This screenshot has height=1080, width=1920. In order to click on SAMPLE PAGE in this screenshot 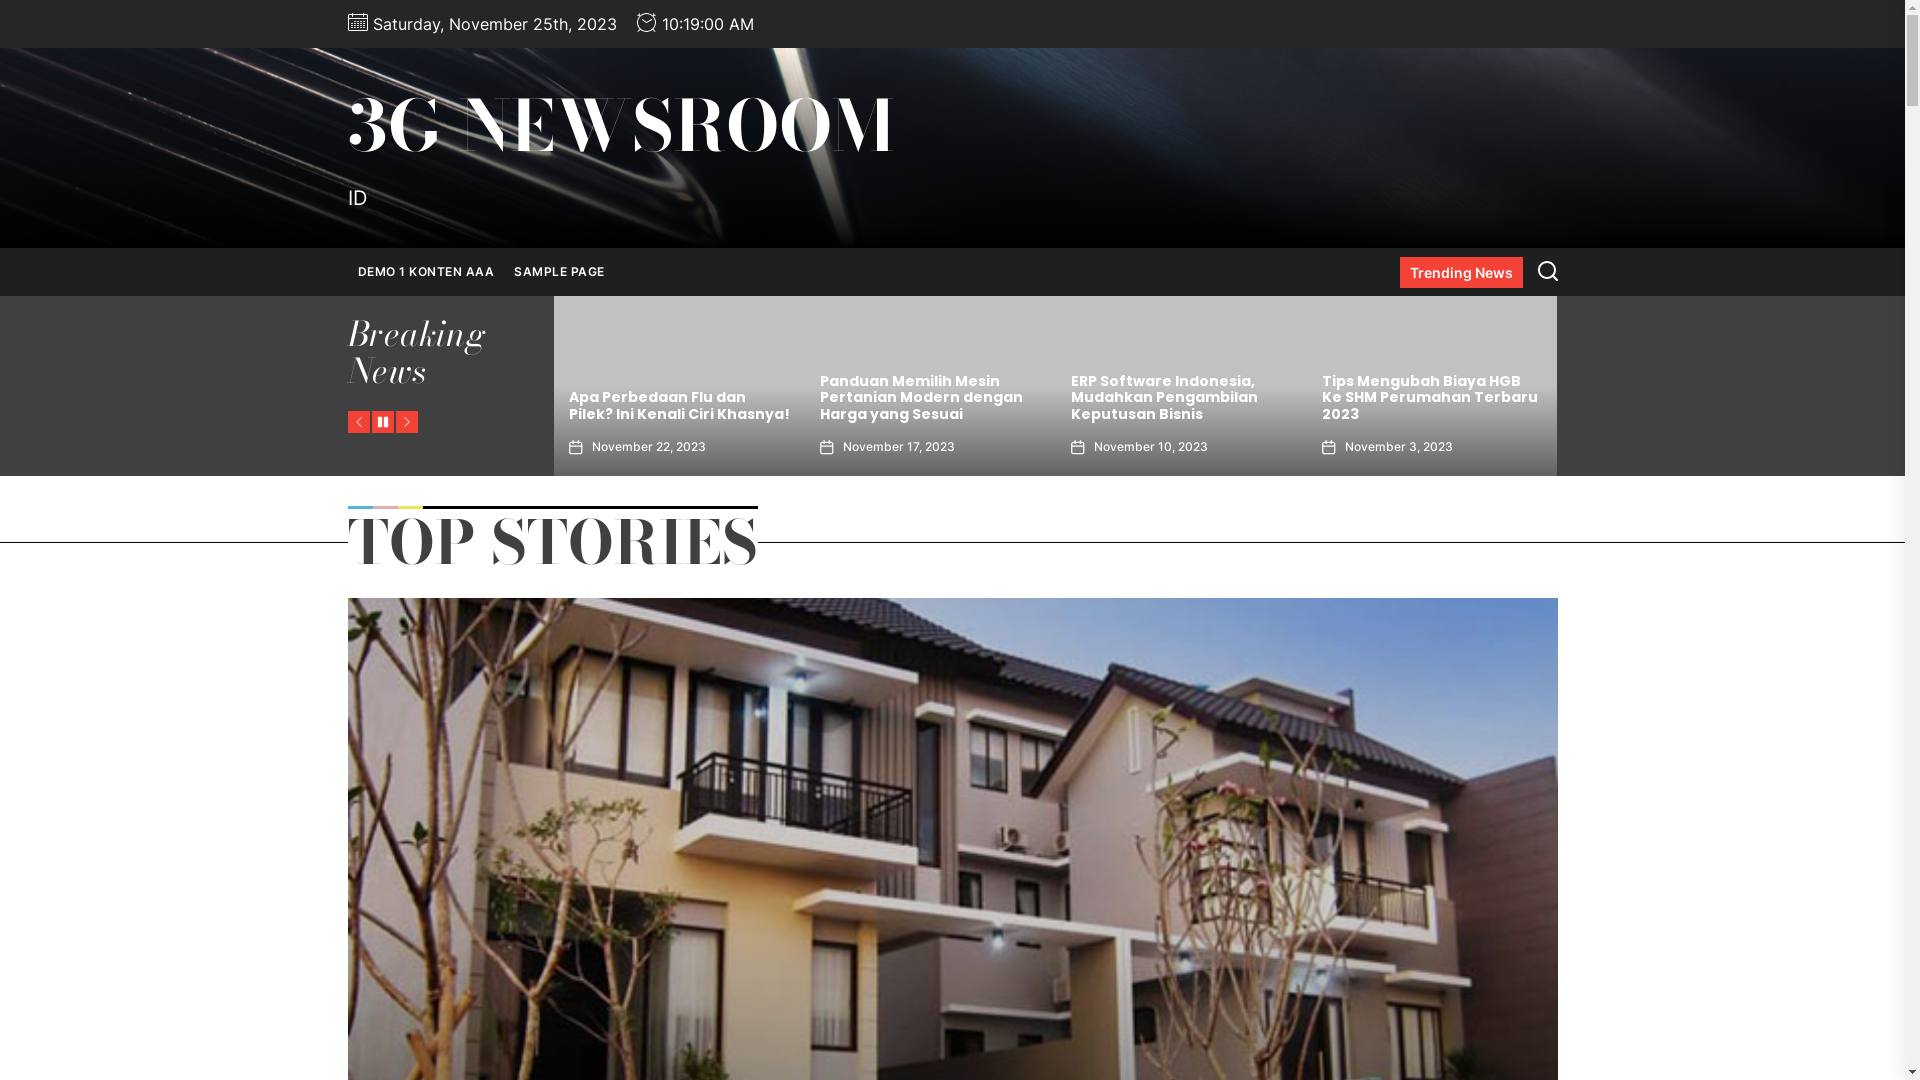, I will do `click(560, 272)`.